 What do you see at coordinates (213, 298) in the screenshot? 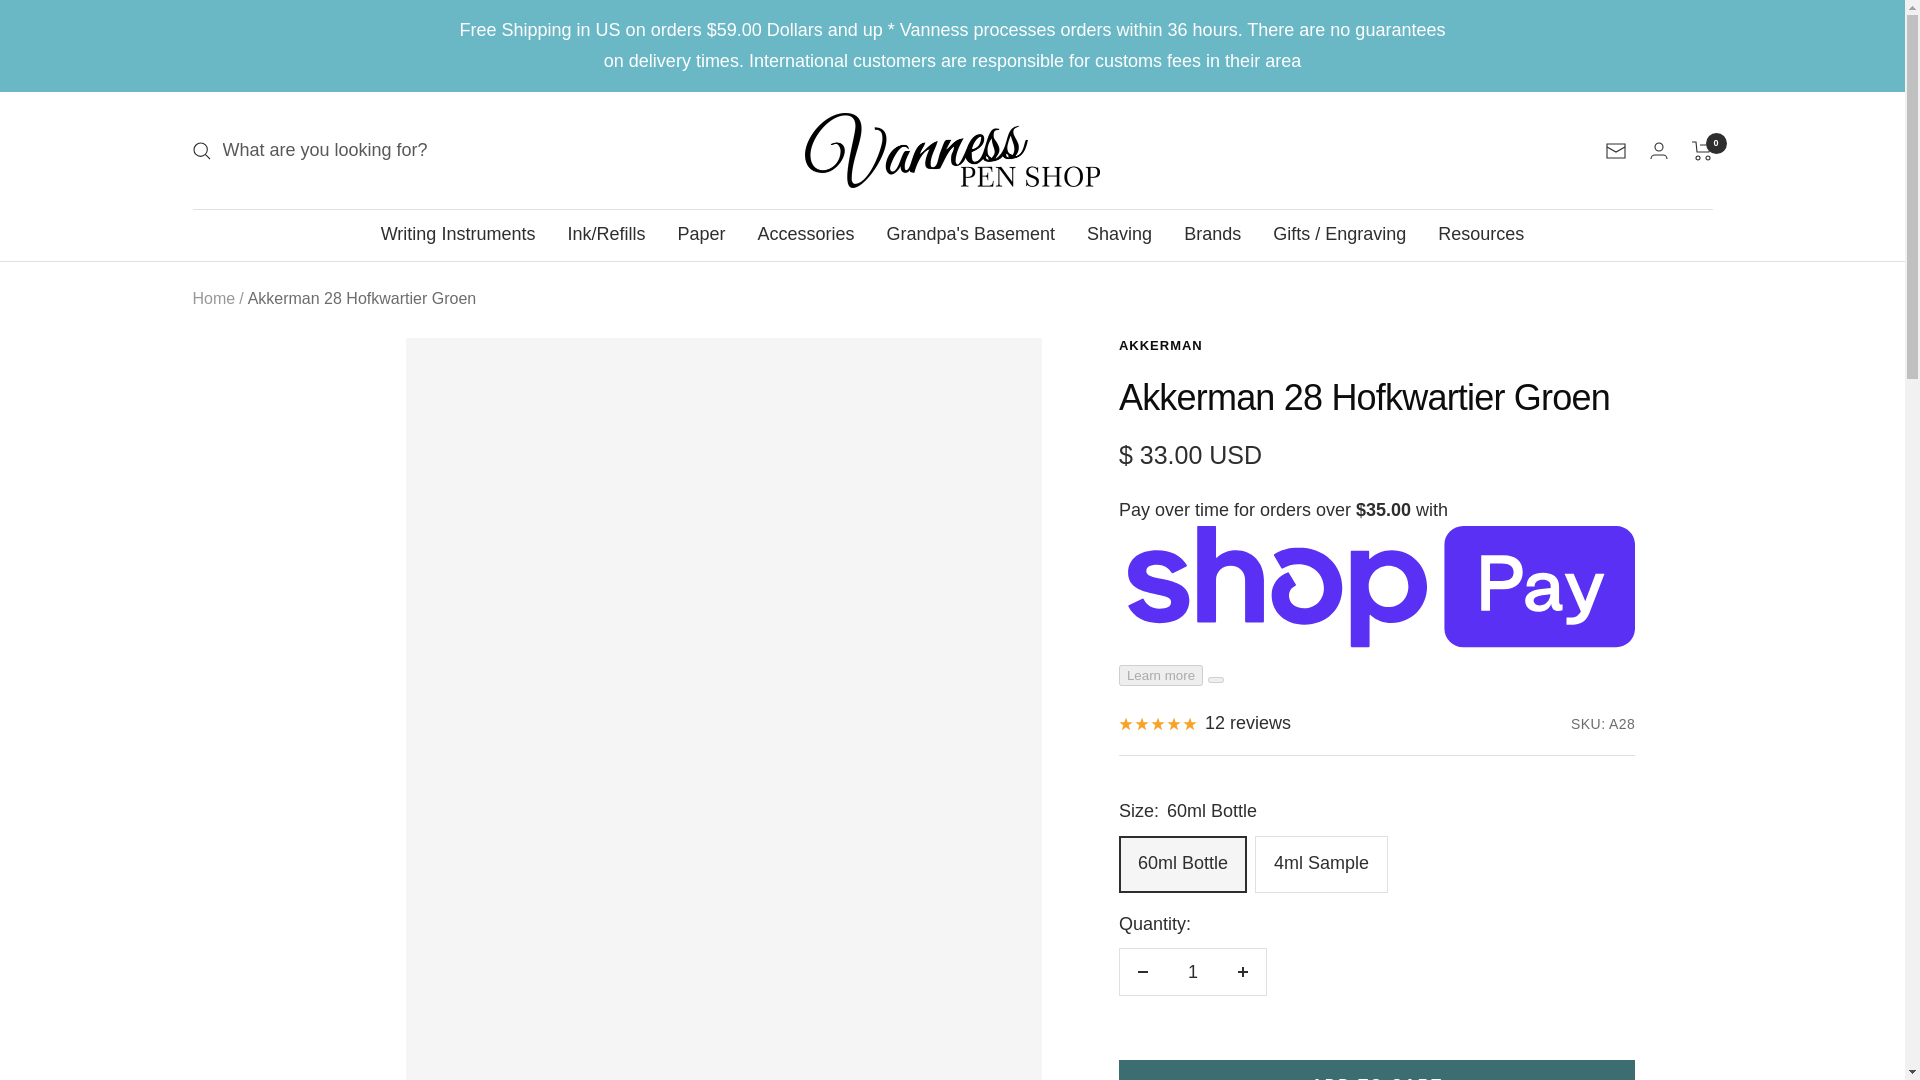
I see `Home` at bounding box center [213, 298].